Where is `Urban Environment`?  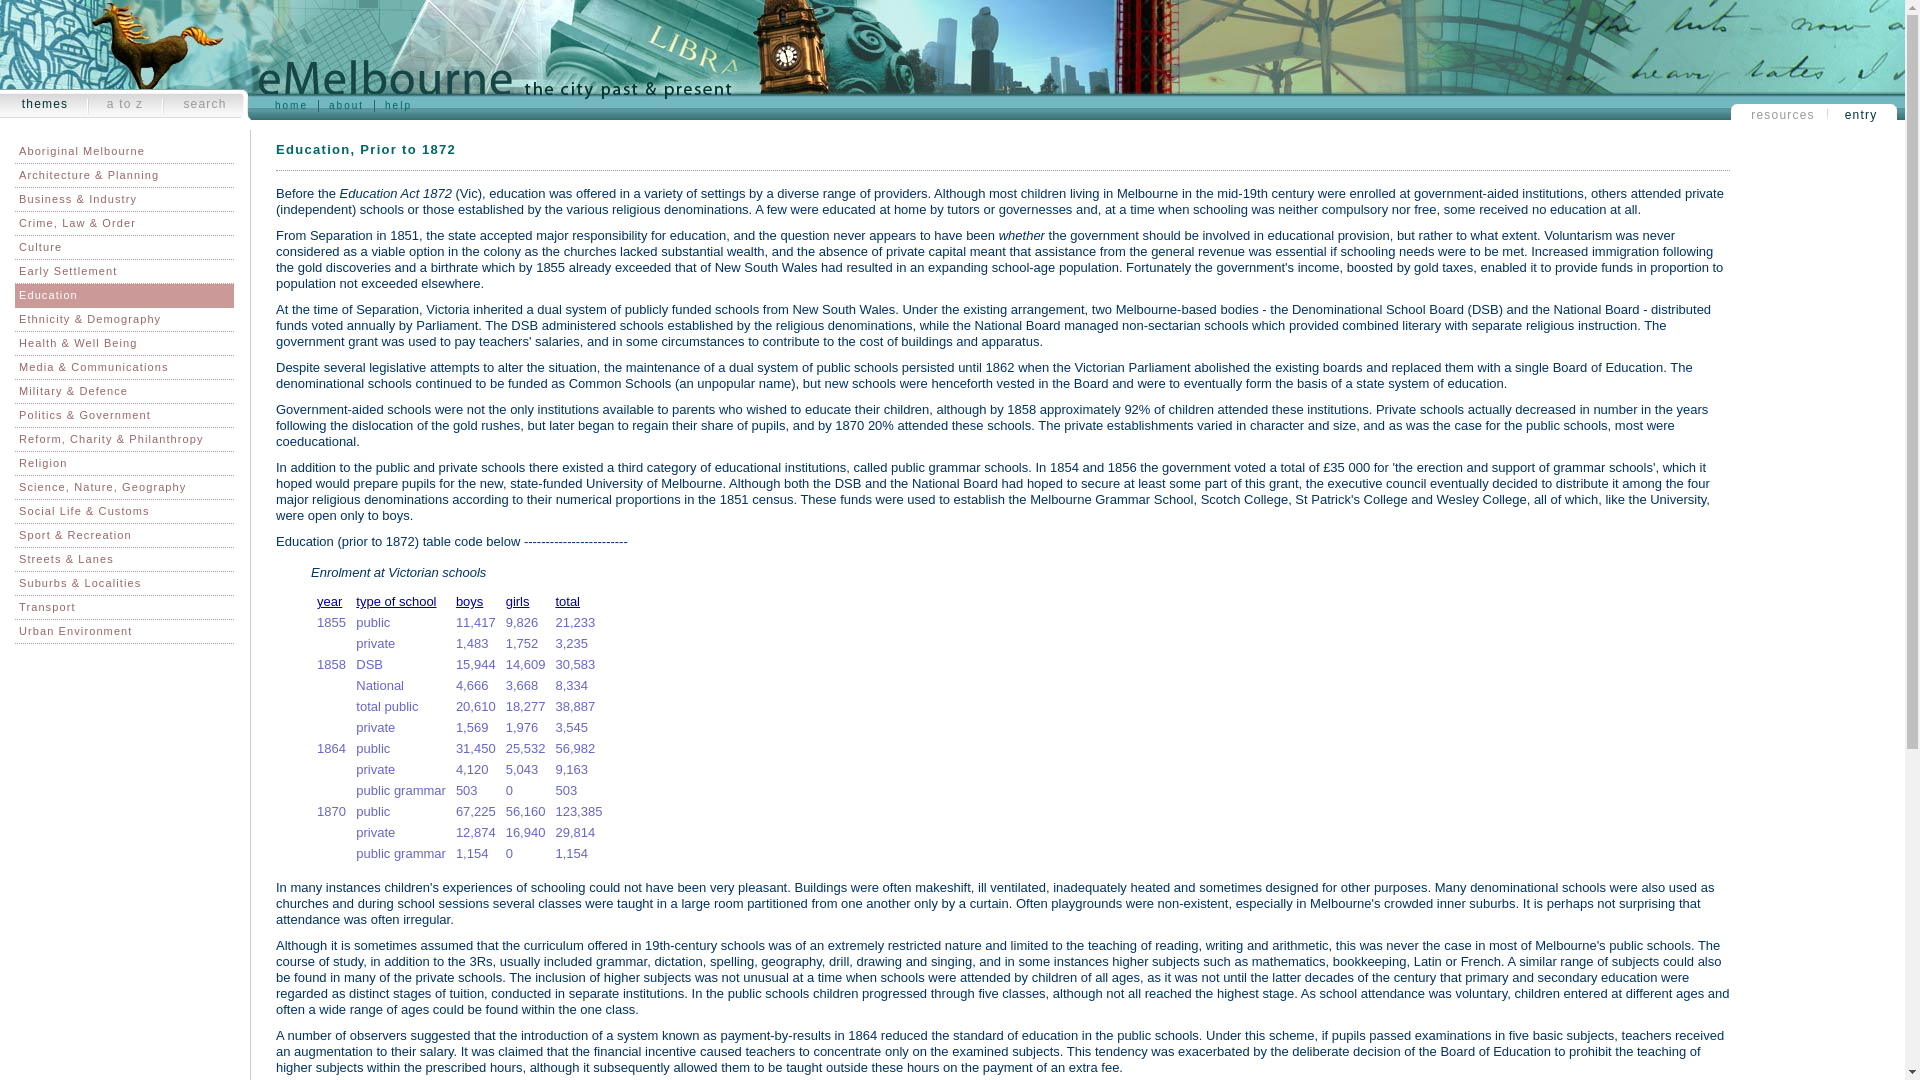
Urban Environment is located at coordinates (124, 631).